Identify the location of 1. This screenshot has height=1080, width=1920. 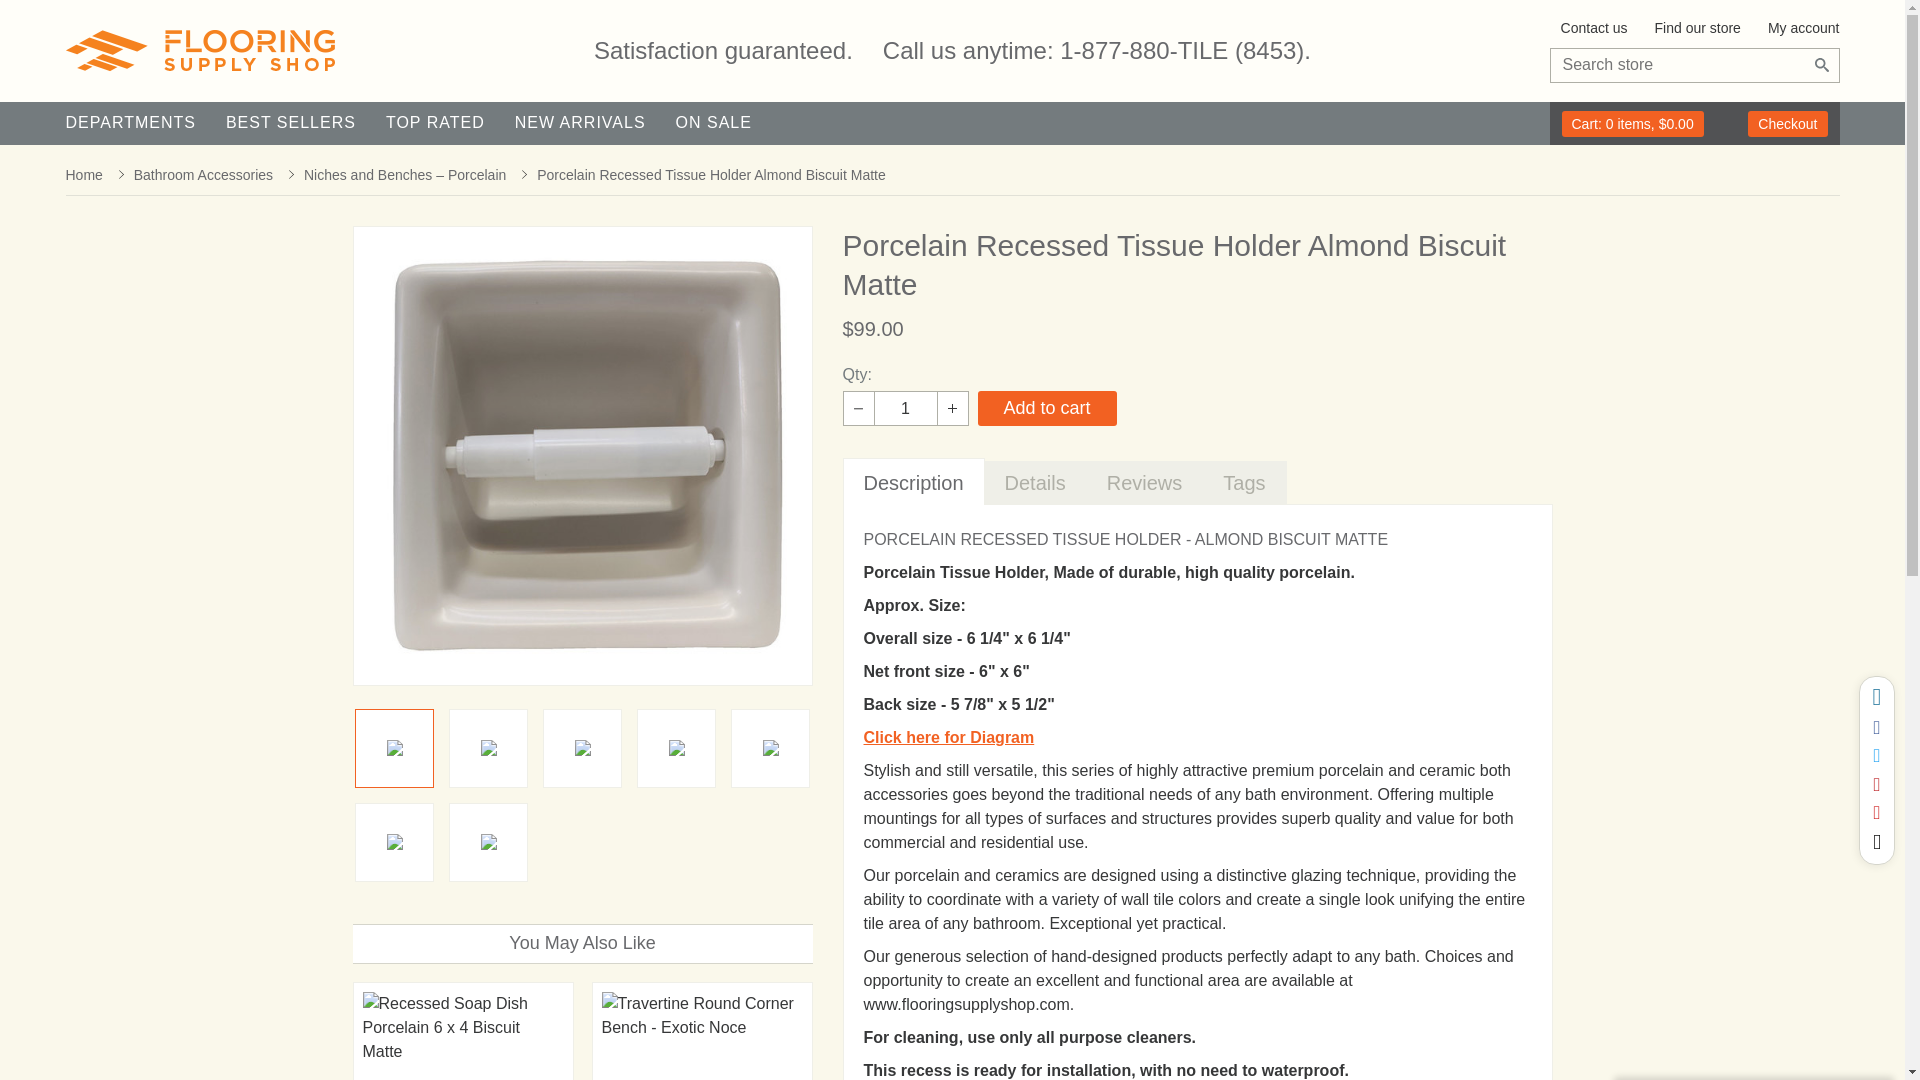
(906, 408).